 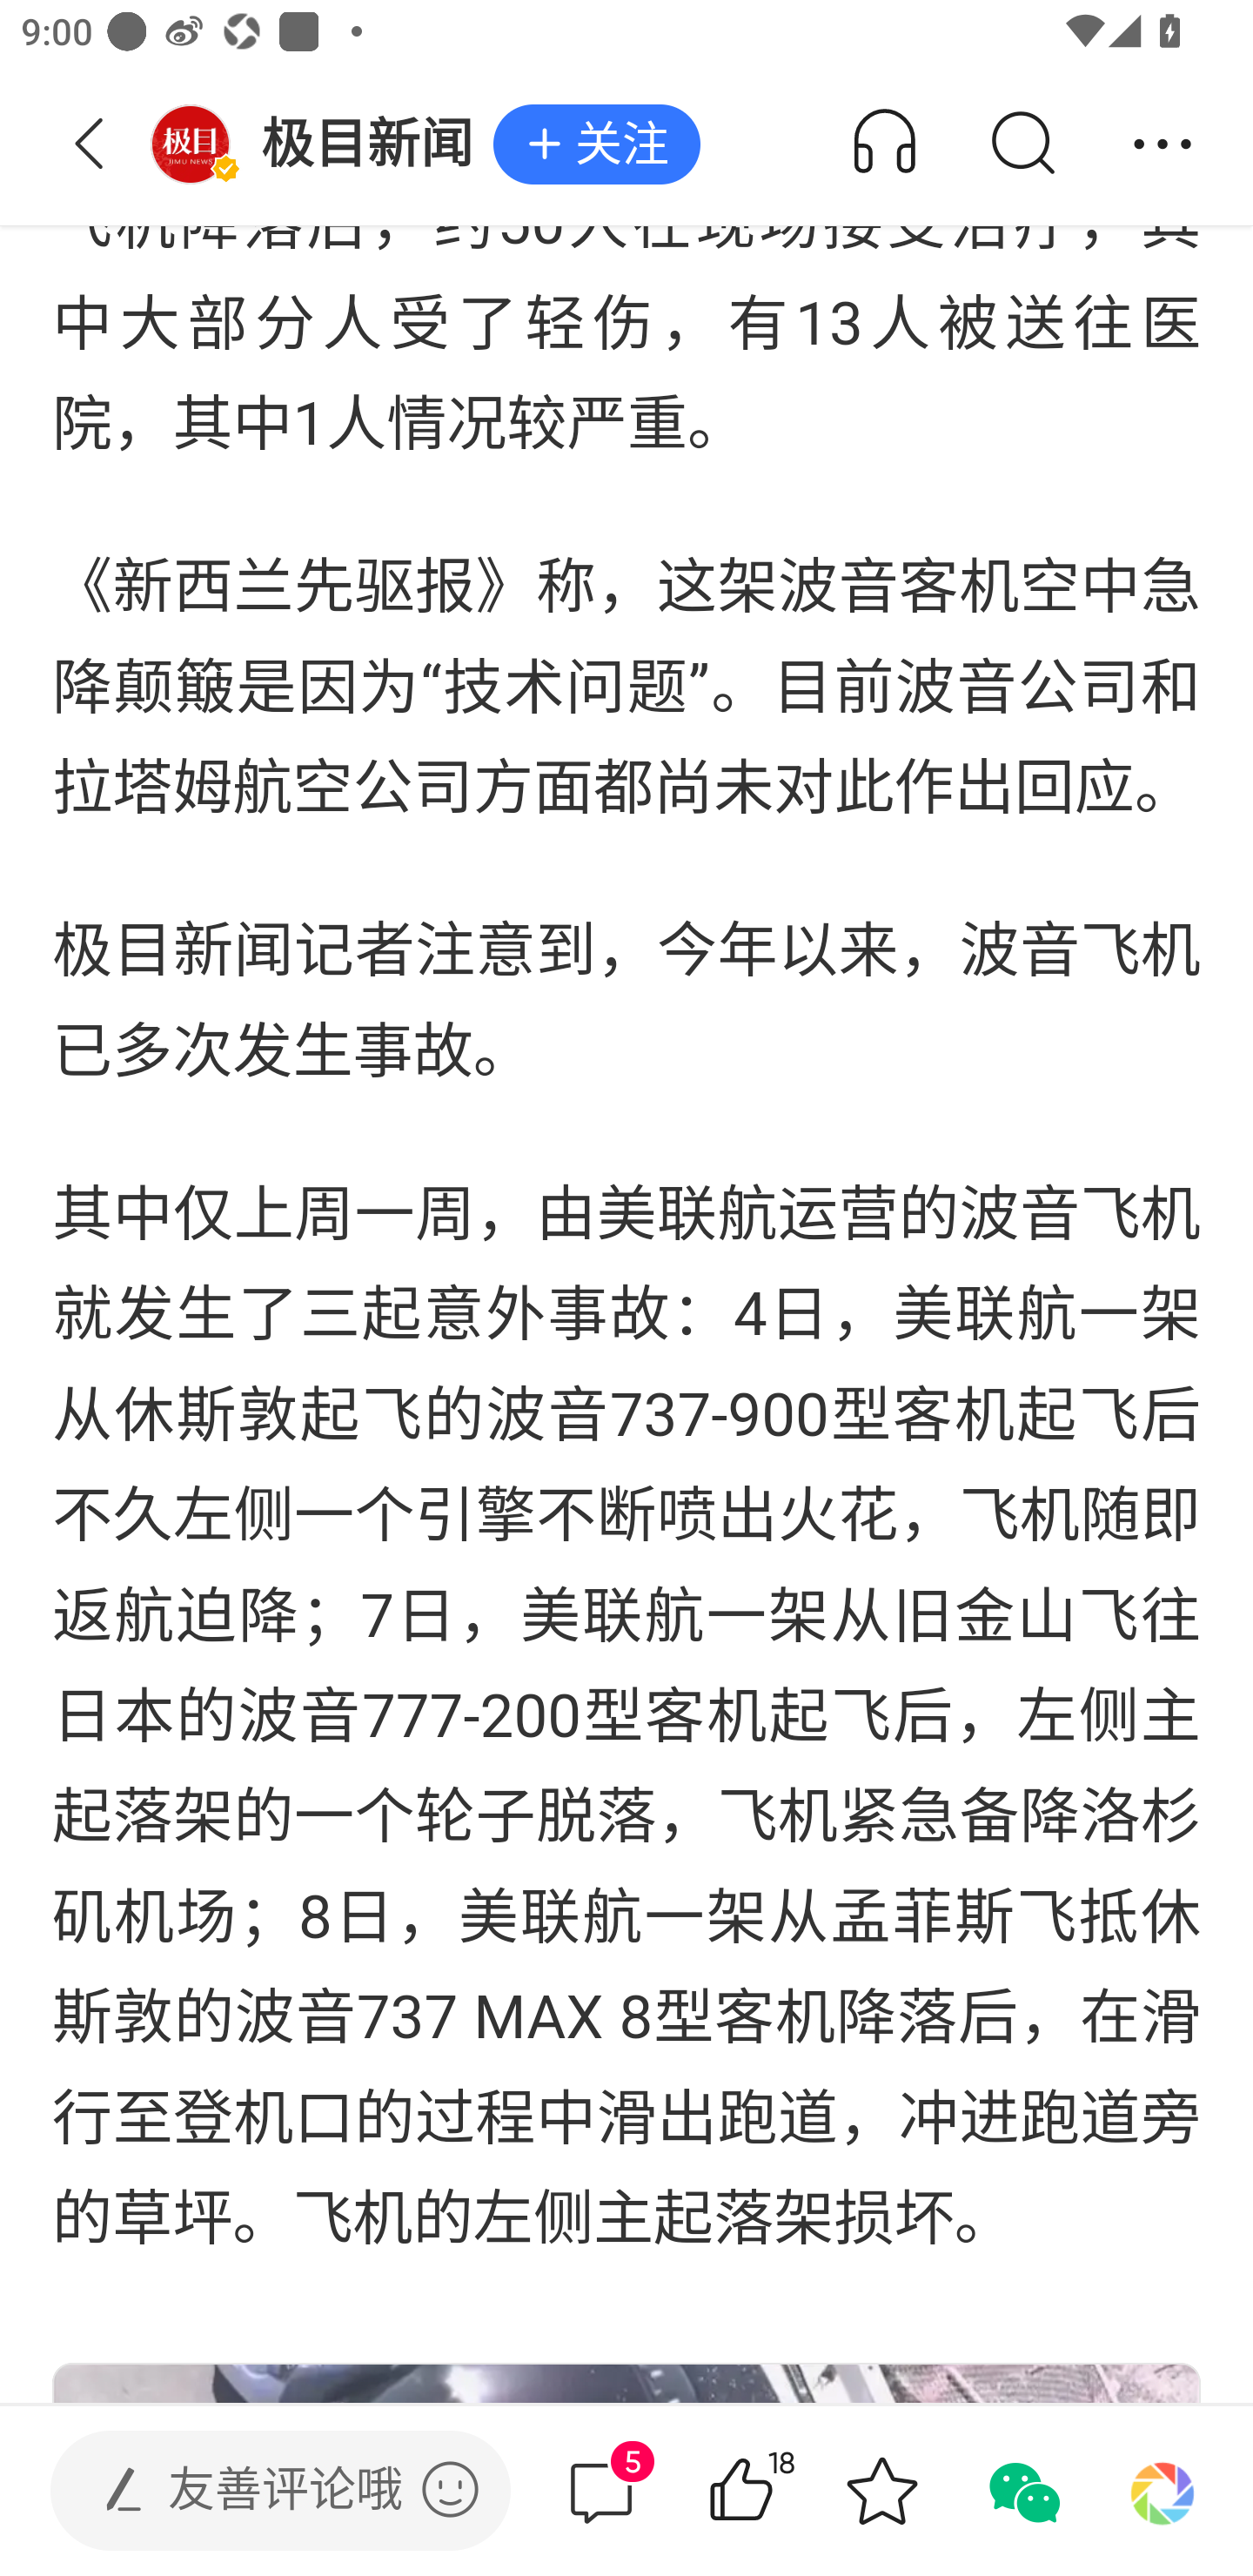 What do you see at coordinates (881, 2491) in the screenshot?
I see `收藏 ` at bounding box center [881, 2491].